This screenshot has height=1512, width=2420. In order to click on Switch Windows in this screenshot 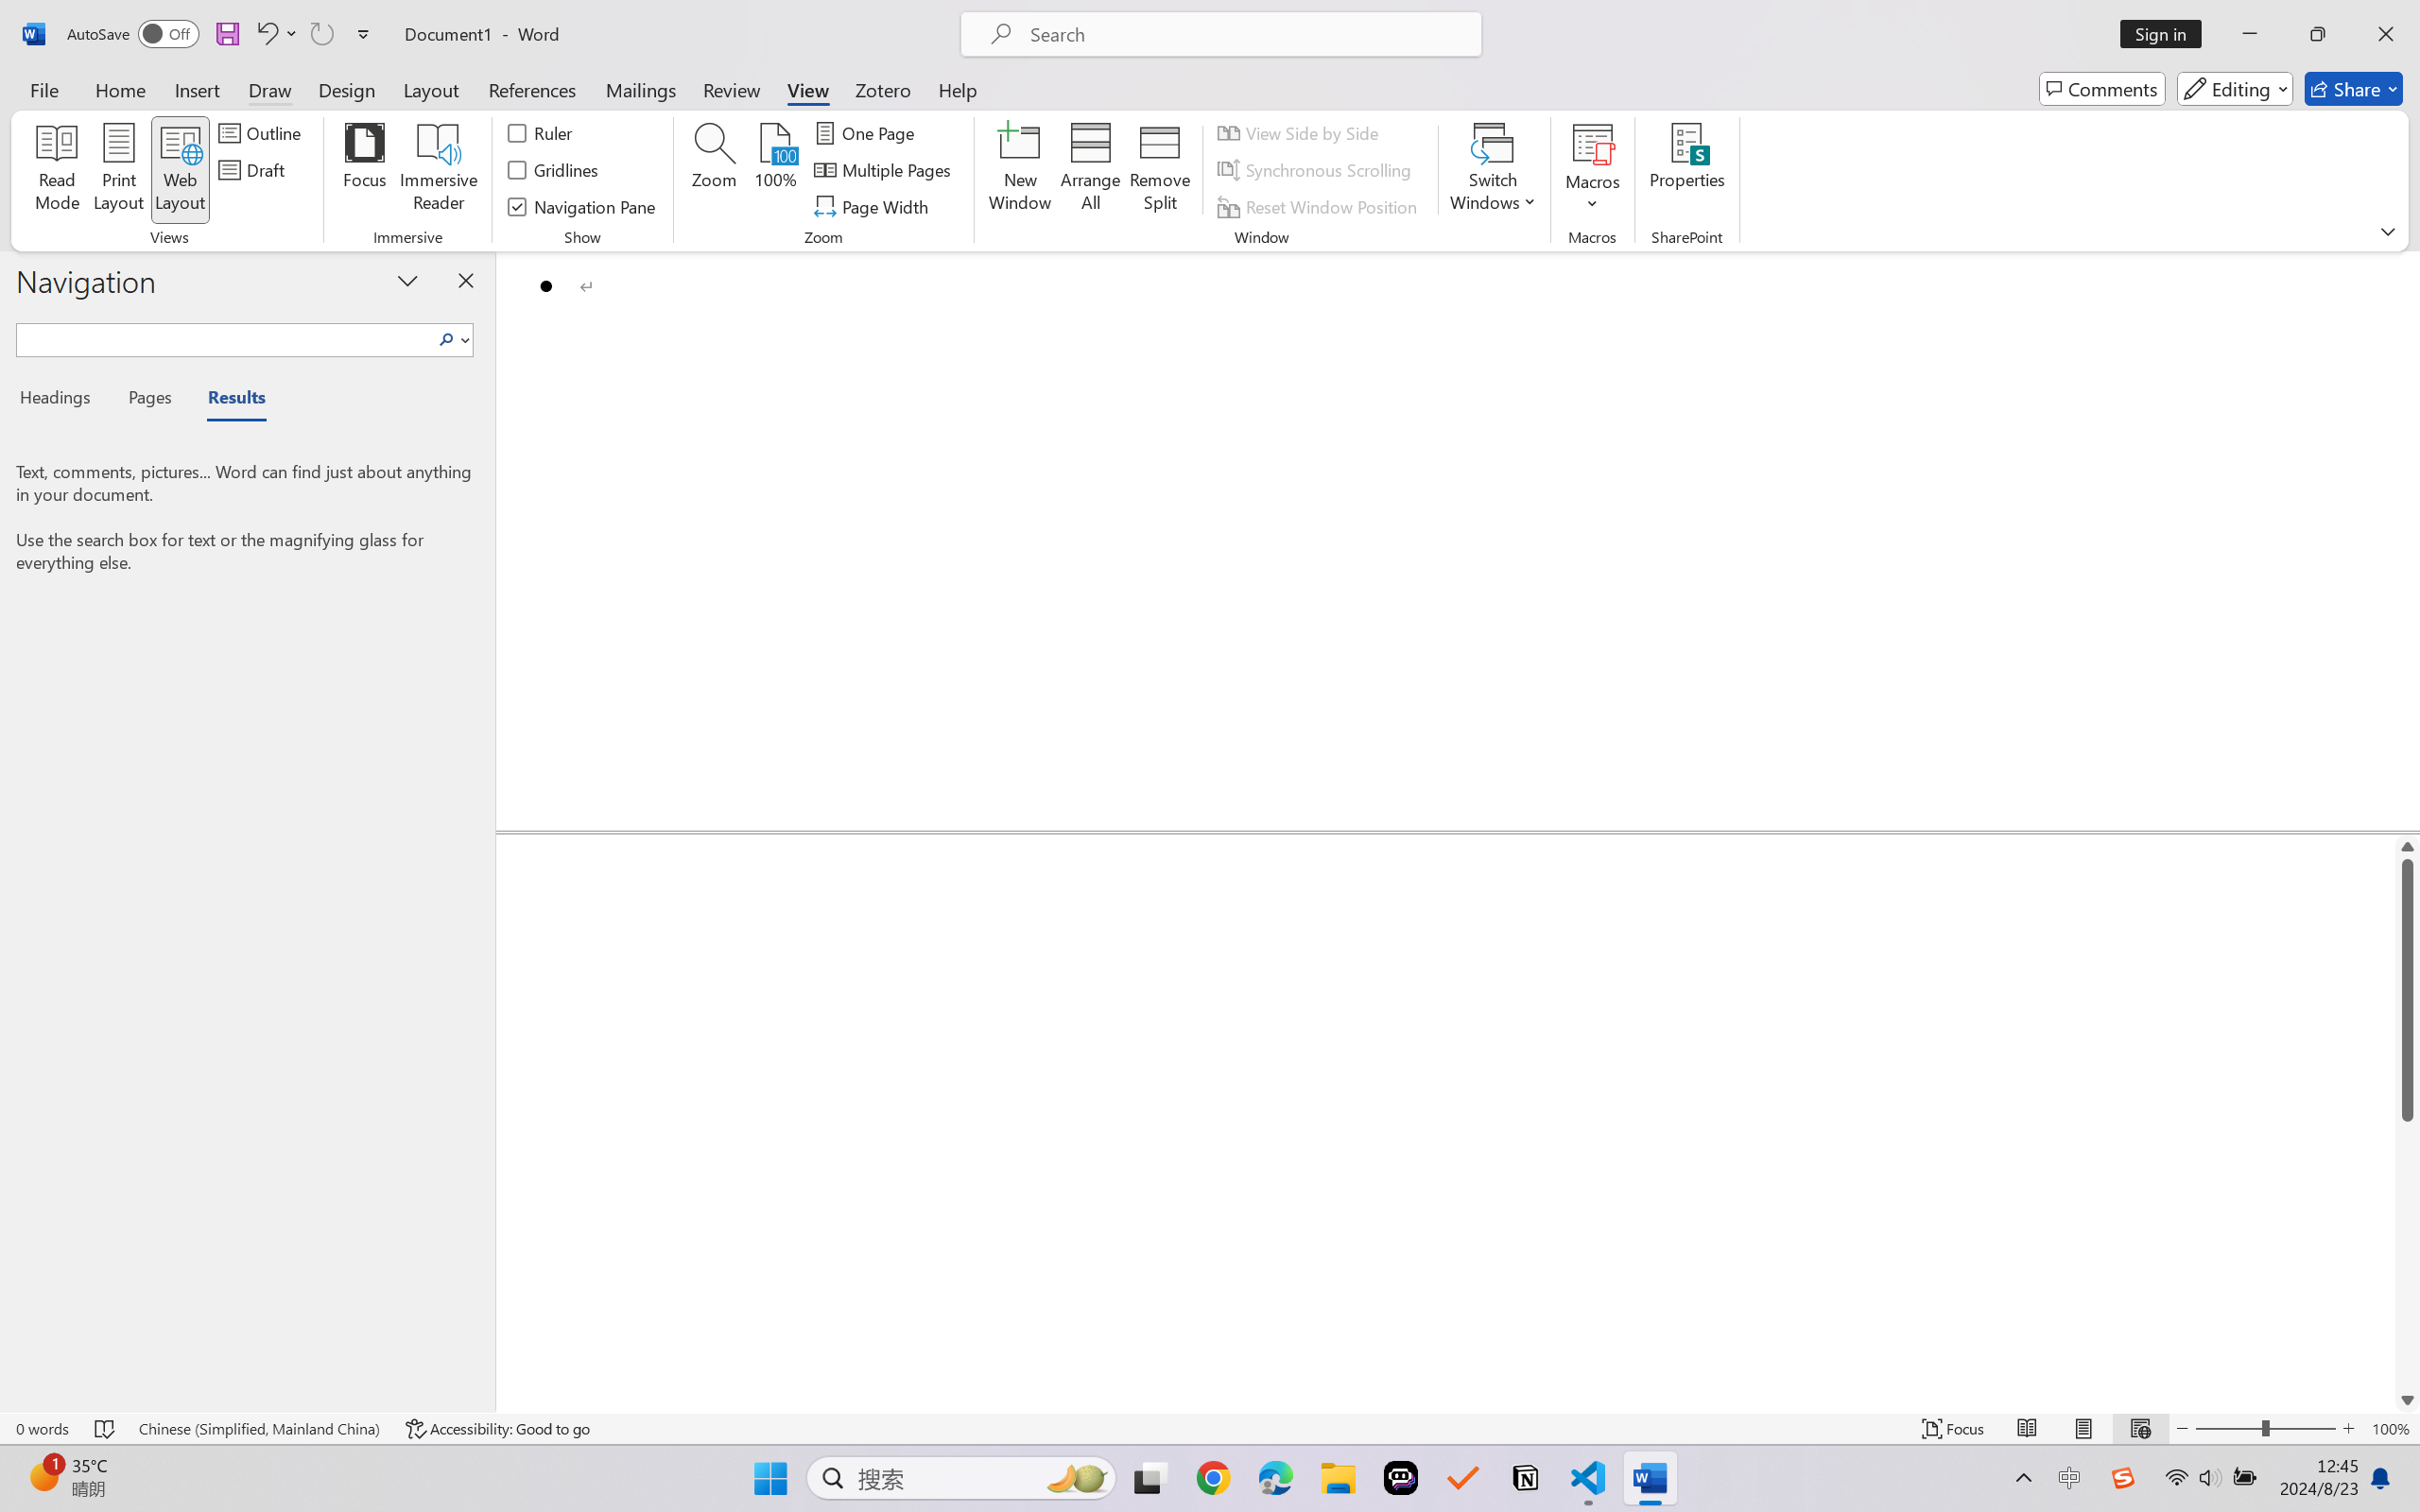, I will do `click(1493, 170)`.